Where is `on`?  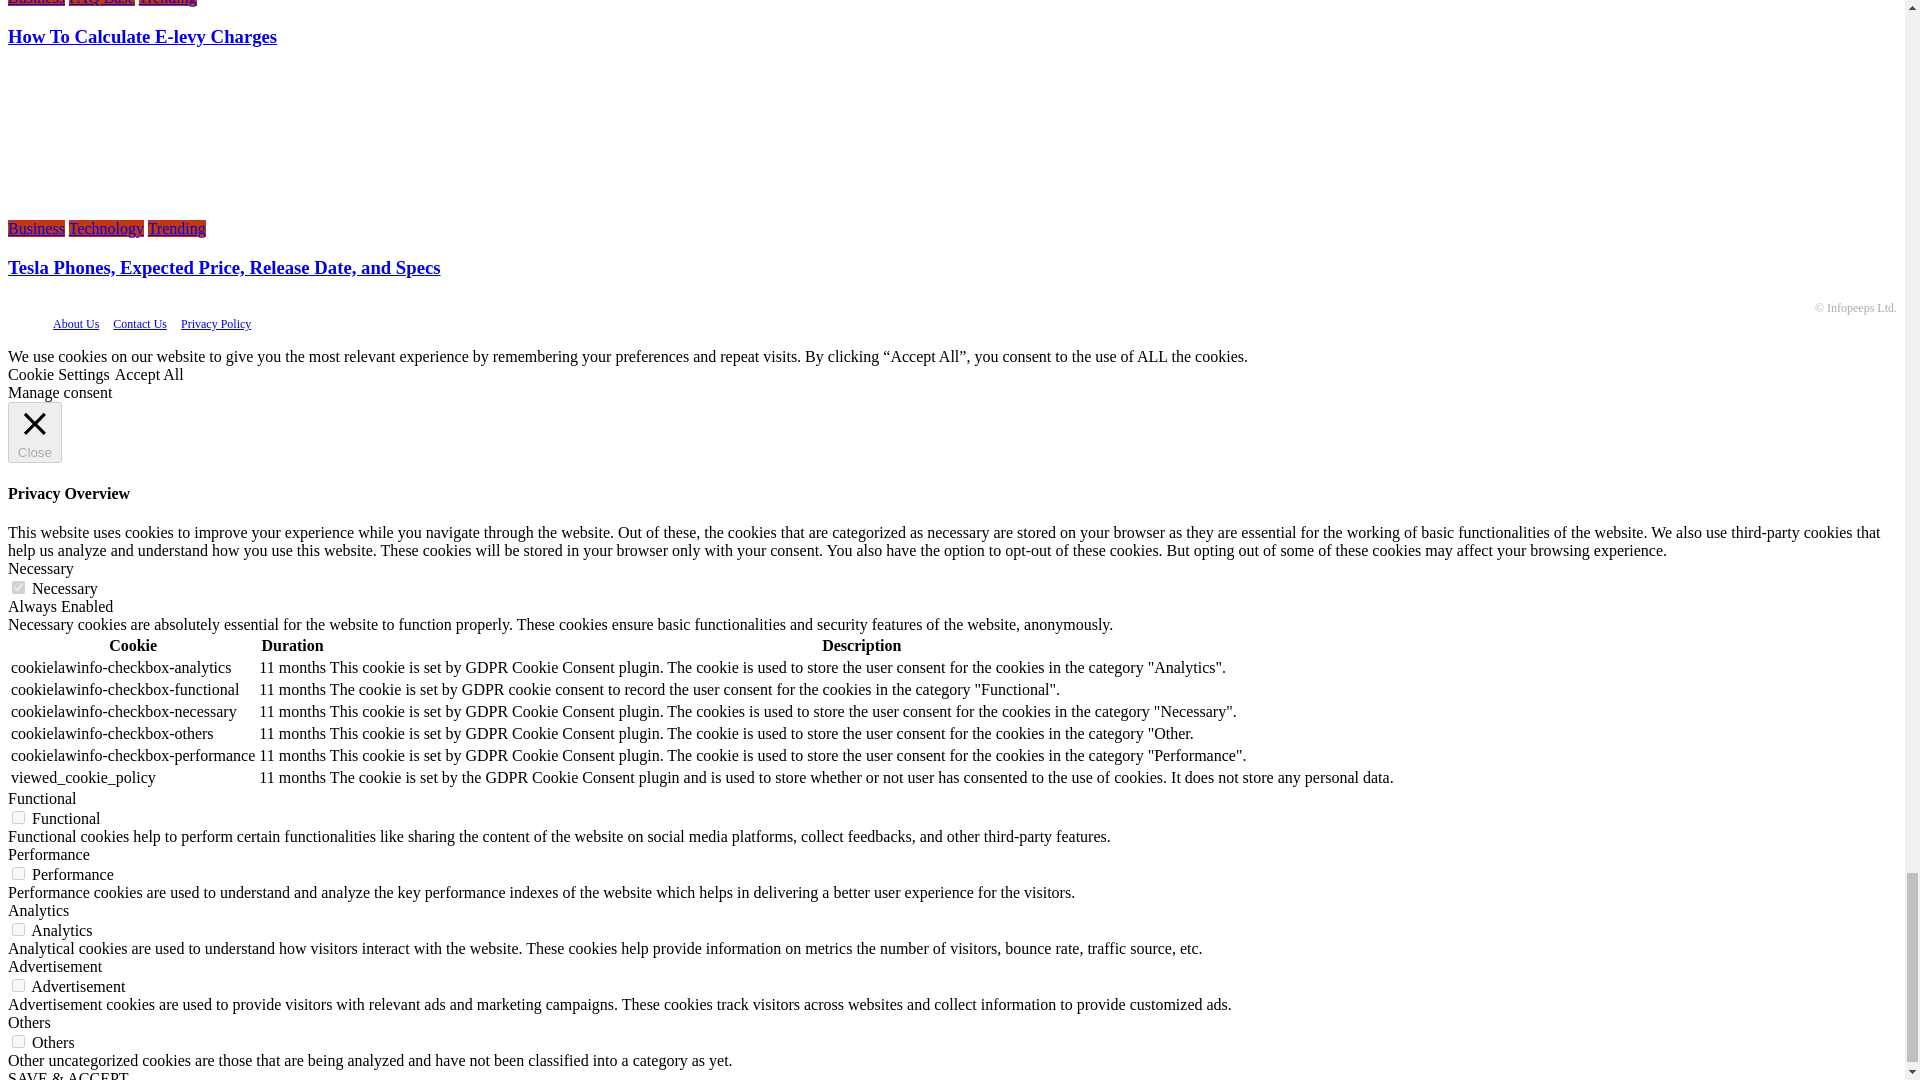 on is located at coordinates (18, 818).